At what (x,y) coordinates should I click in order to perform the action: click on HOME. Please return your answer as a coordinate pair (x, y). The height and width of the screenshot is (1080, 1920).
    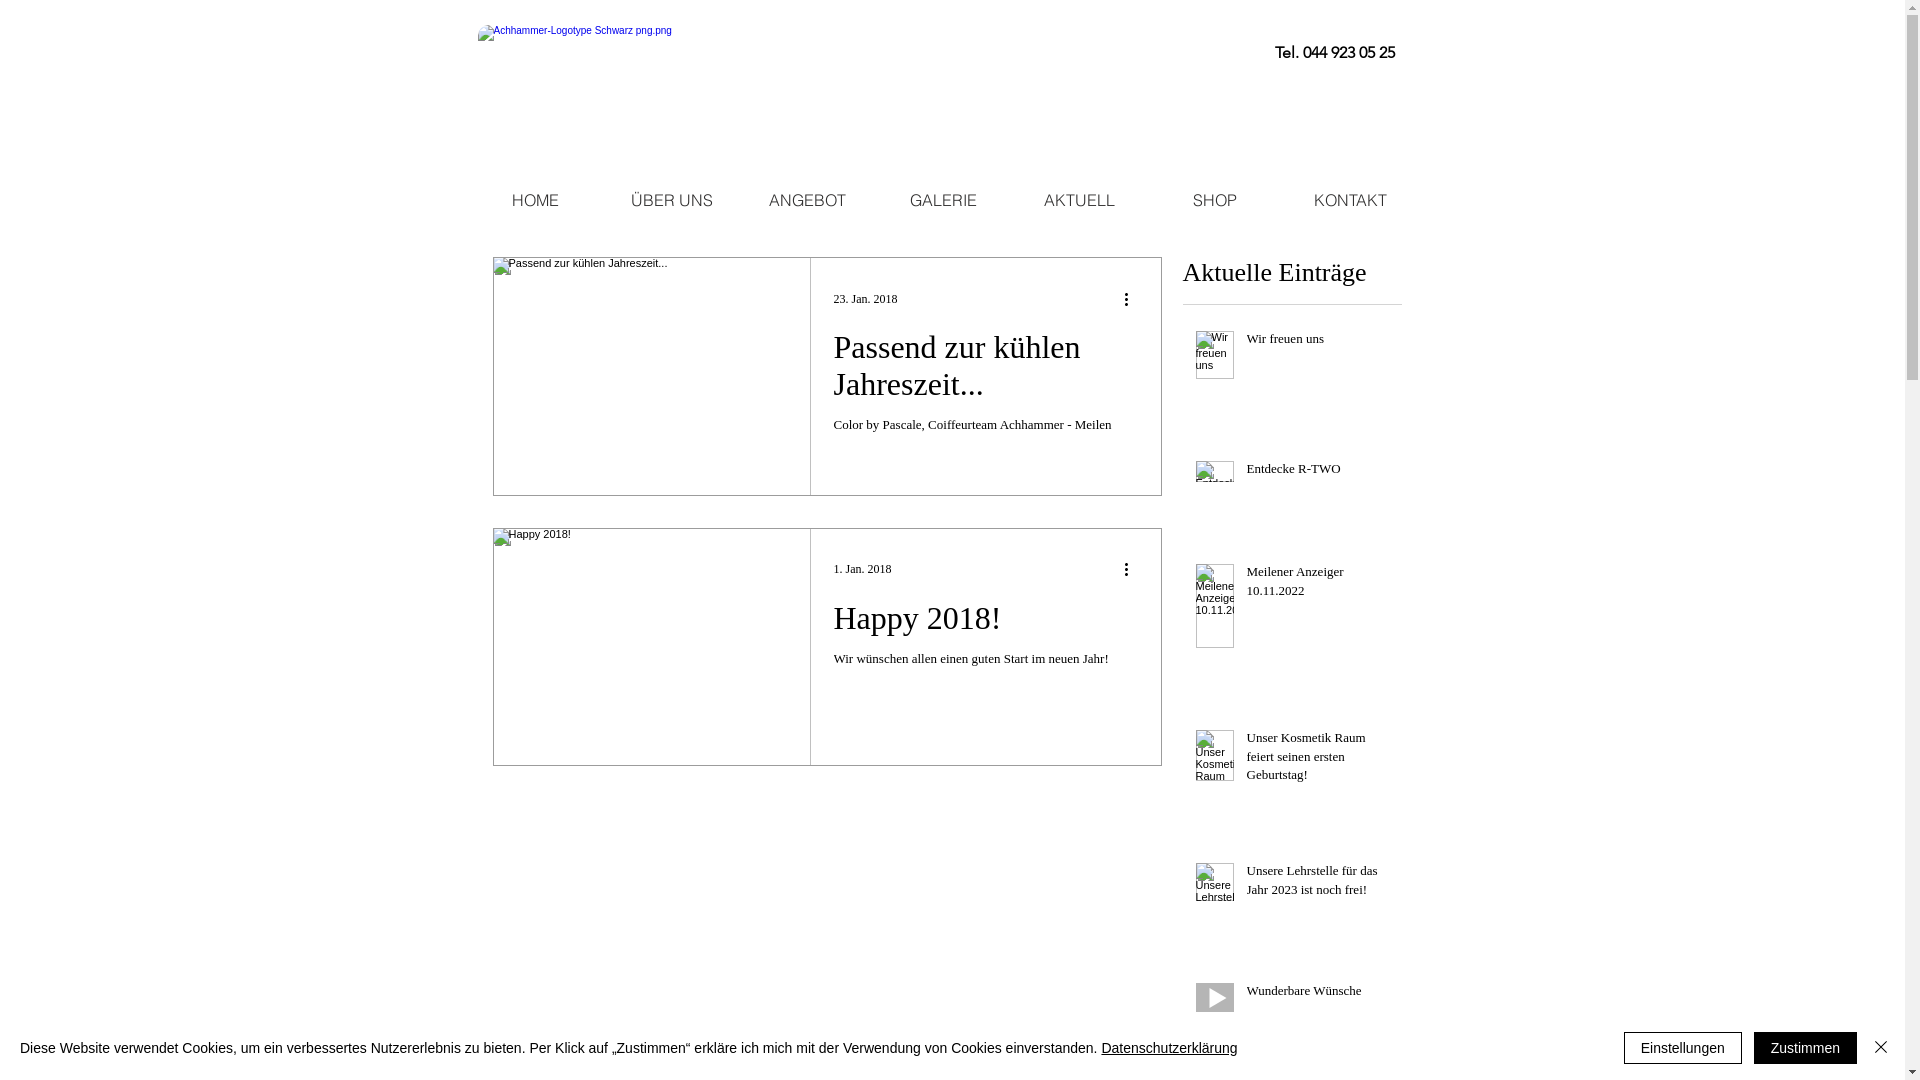
    Looking at the image, I should click on (536, 200).